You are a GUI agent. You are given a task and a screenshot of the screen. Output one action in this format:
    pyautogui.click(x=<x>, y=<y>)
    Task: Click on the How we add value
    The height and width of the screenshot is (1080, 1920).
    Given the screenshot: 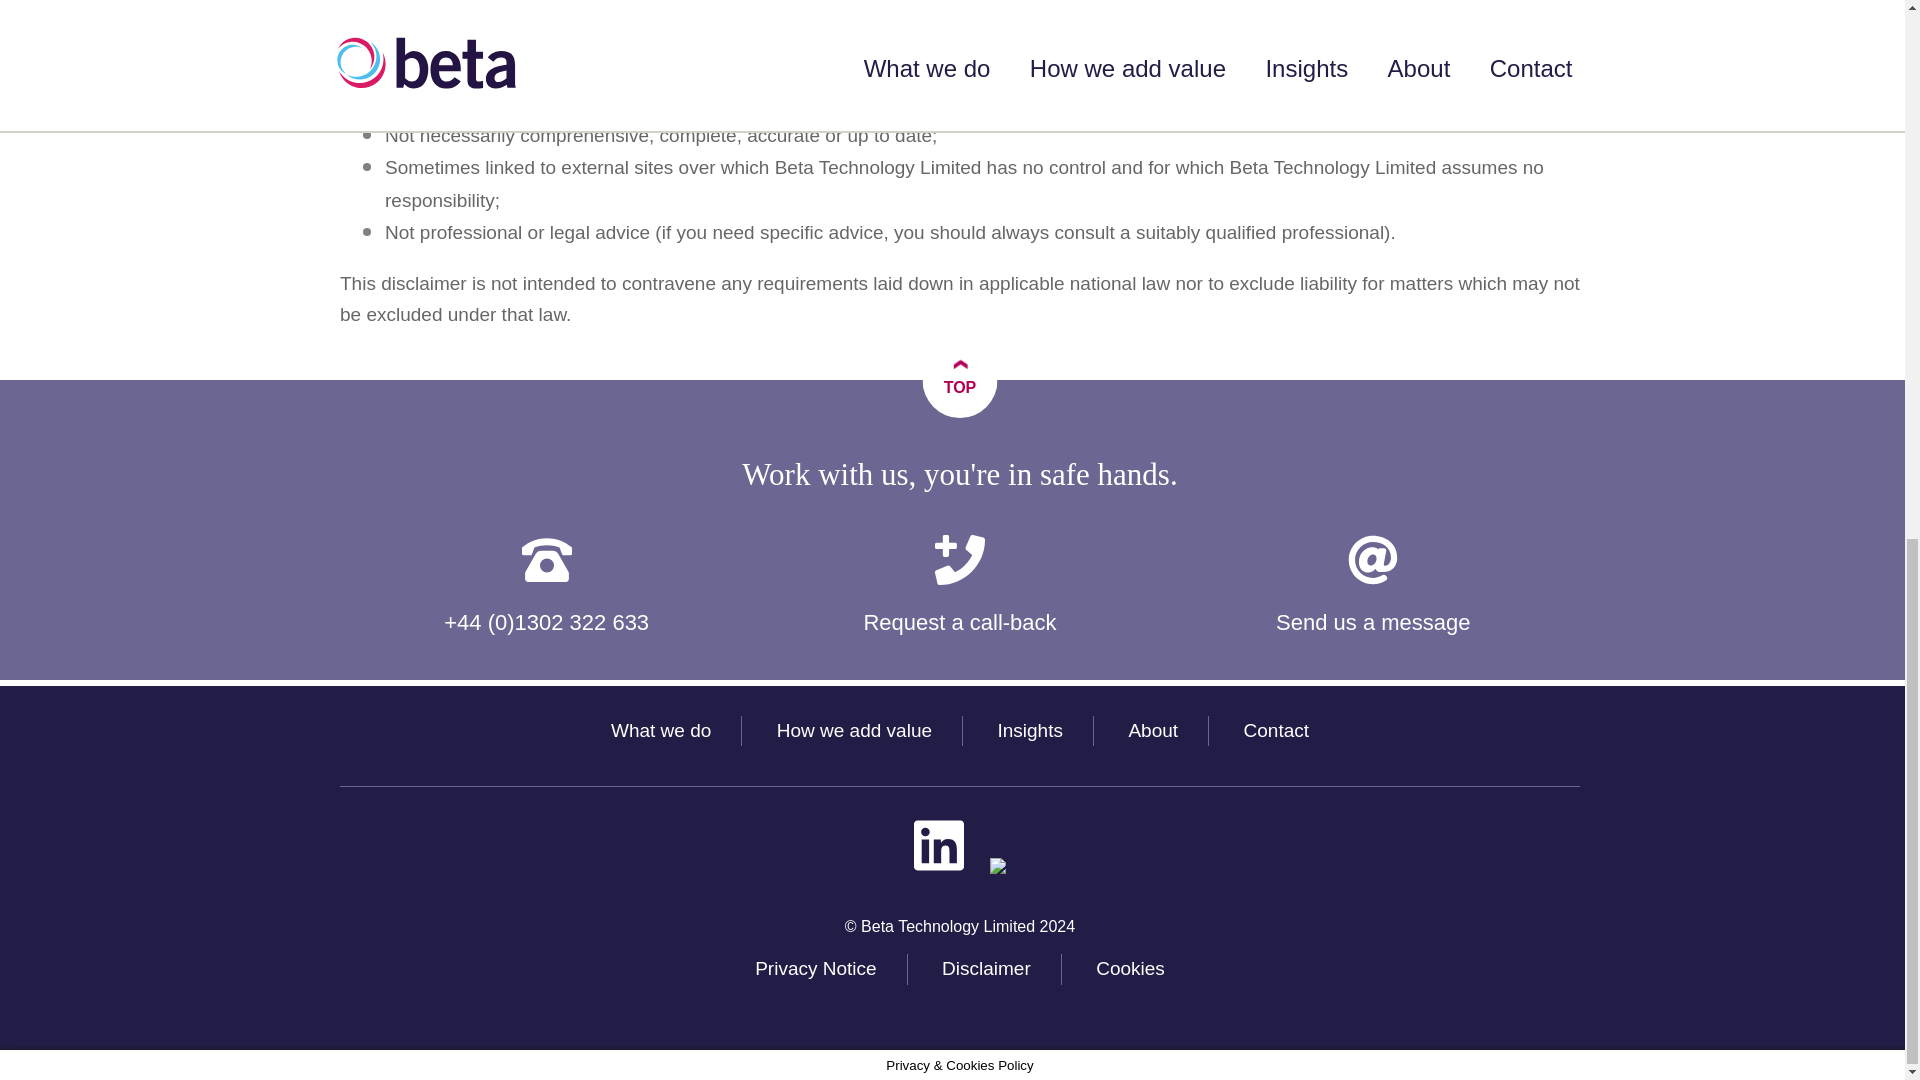 What is the action you would take?
    pyautogui.click(x=854, y=730)
    